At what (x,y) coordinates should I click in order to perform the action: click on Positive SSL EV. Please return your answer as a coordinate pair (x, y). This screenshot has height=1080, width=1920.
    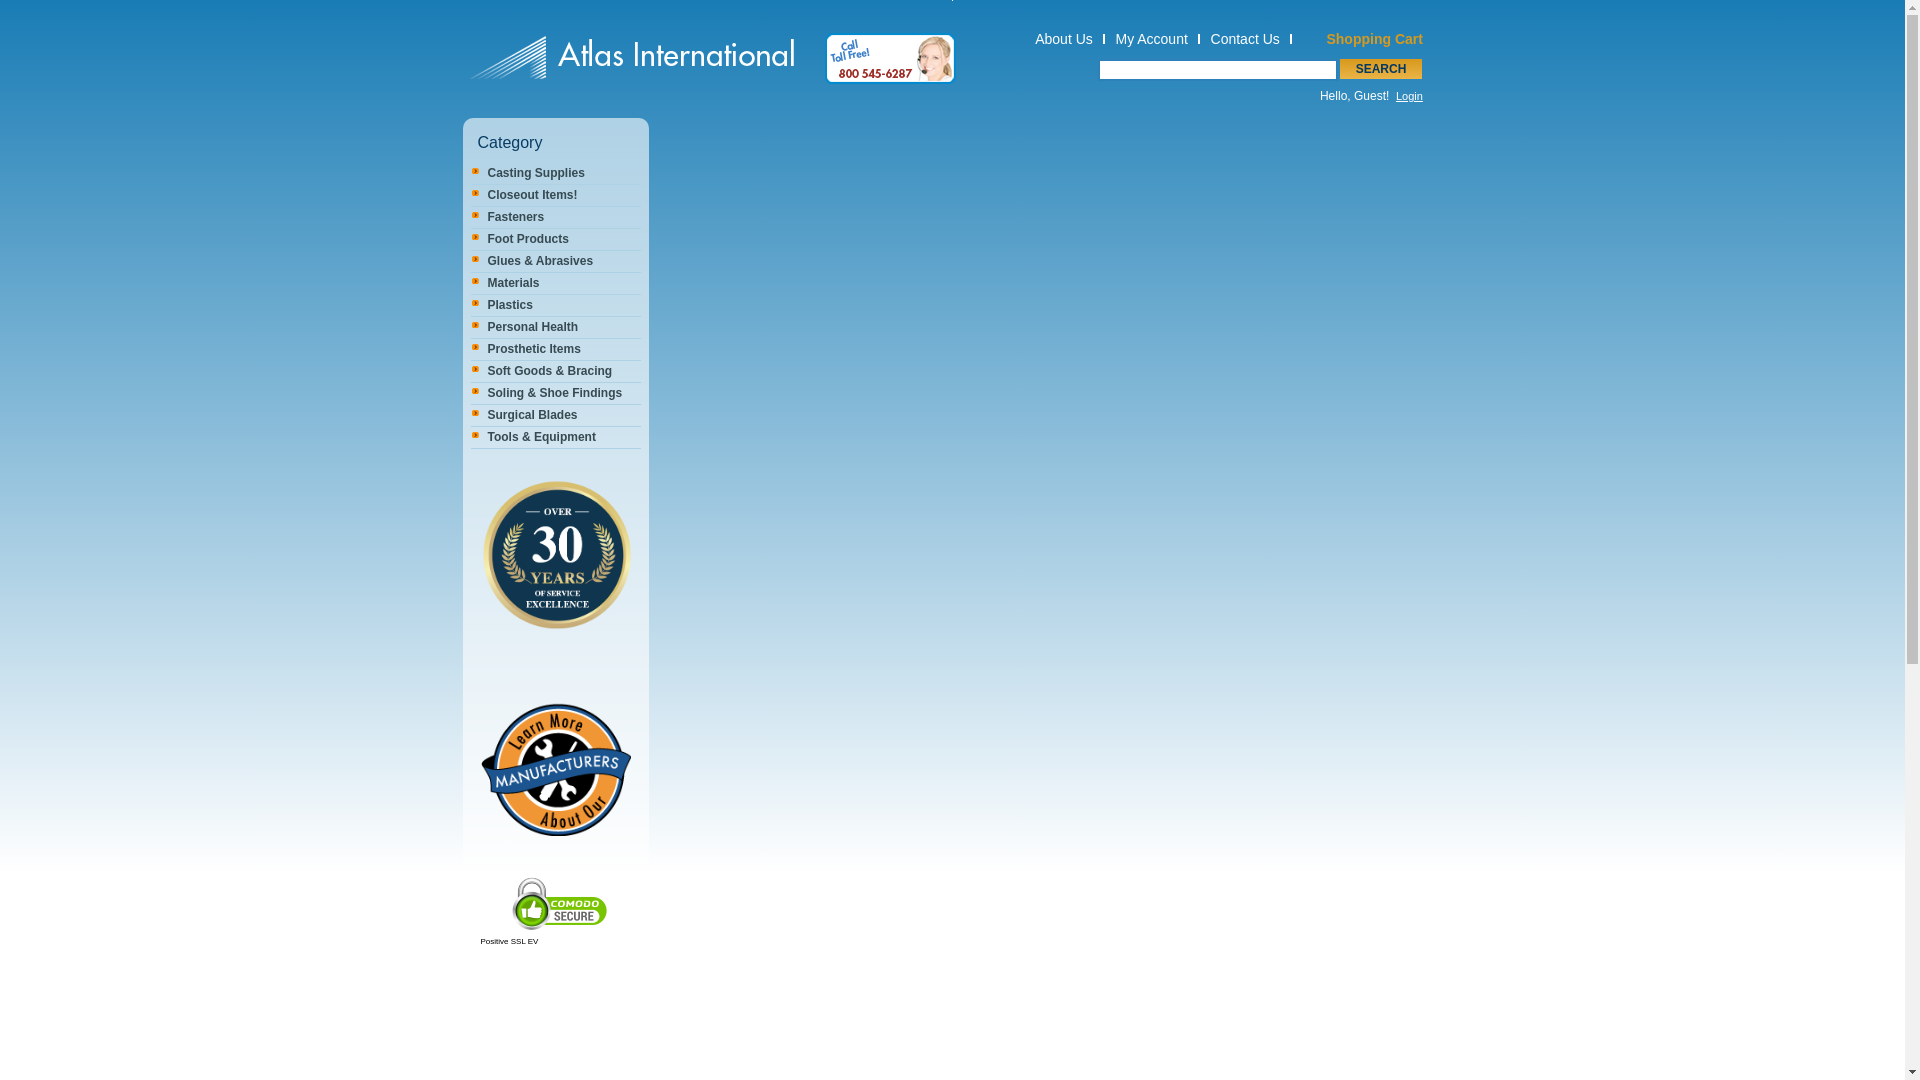
    Looking at the image, I should click on (555, 942).